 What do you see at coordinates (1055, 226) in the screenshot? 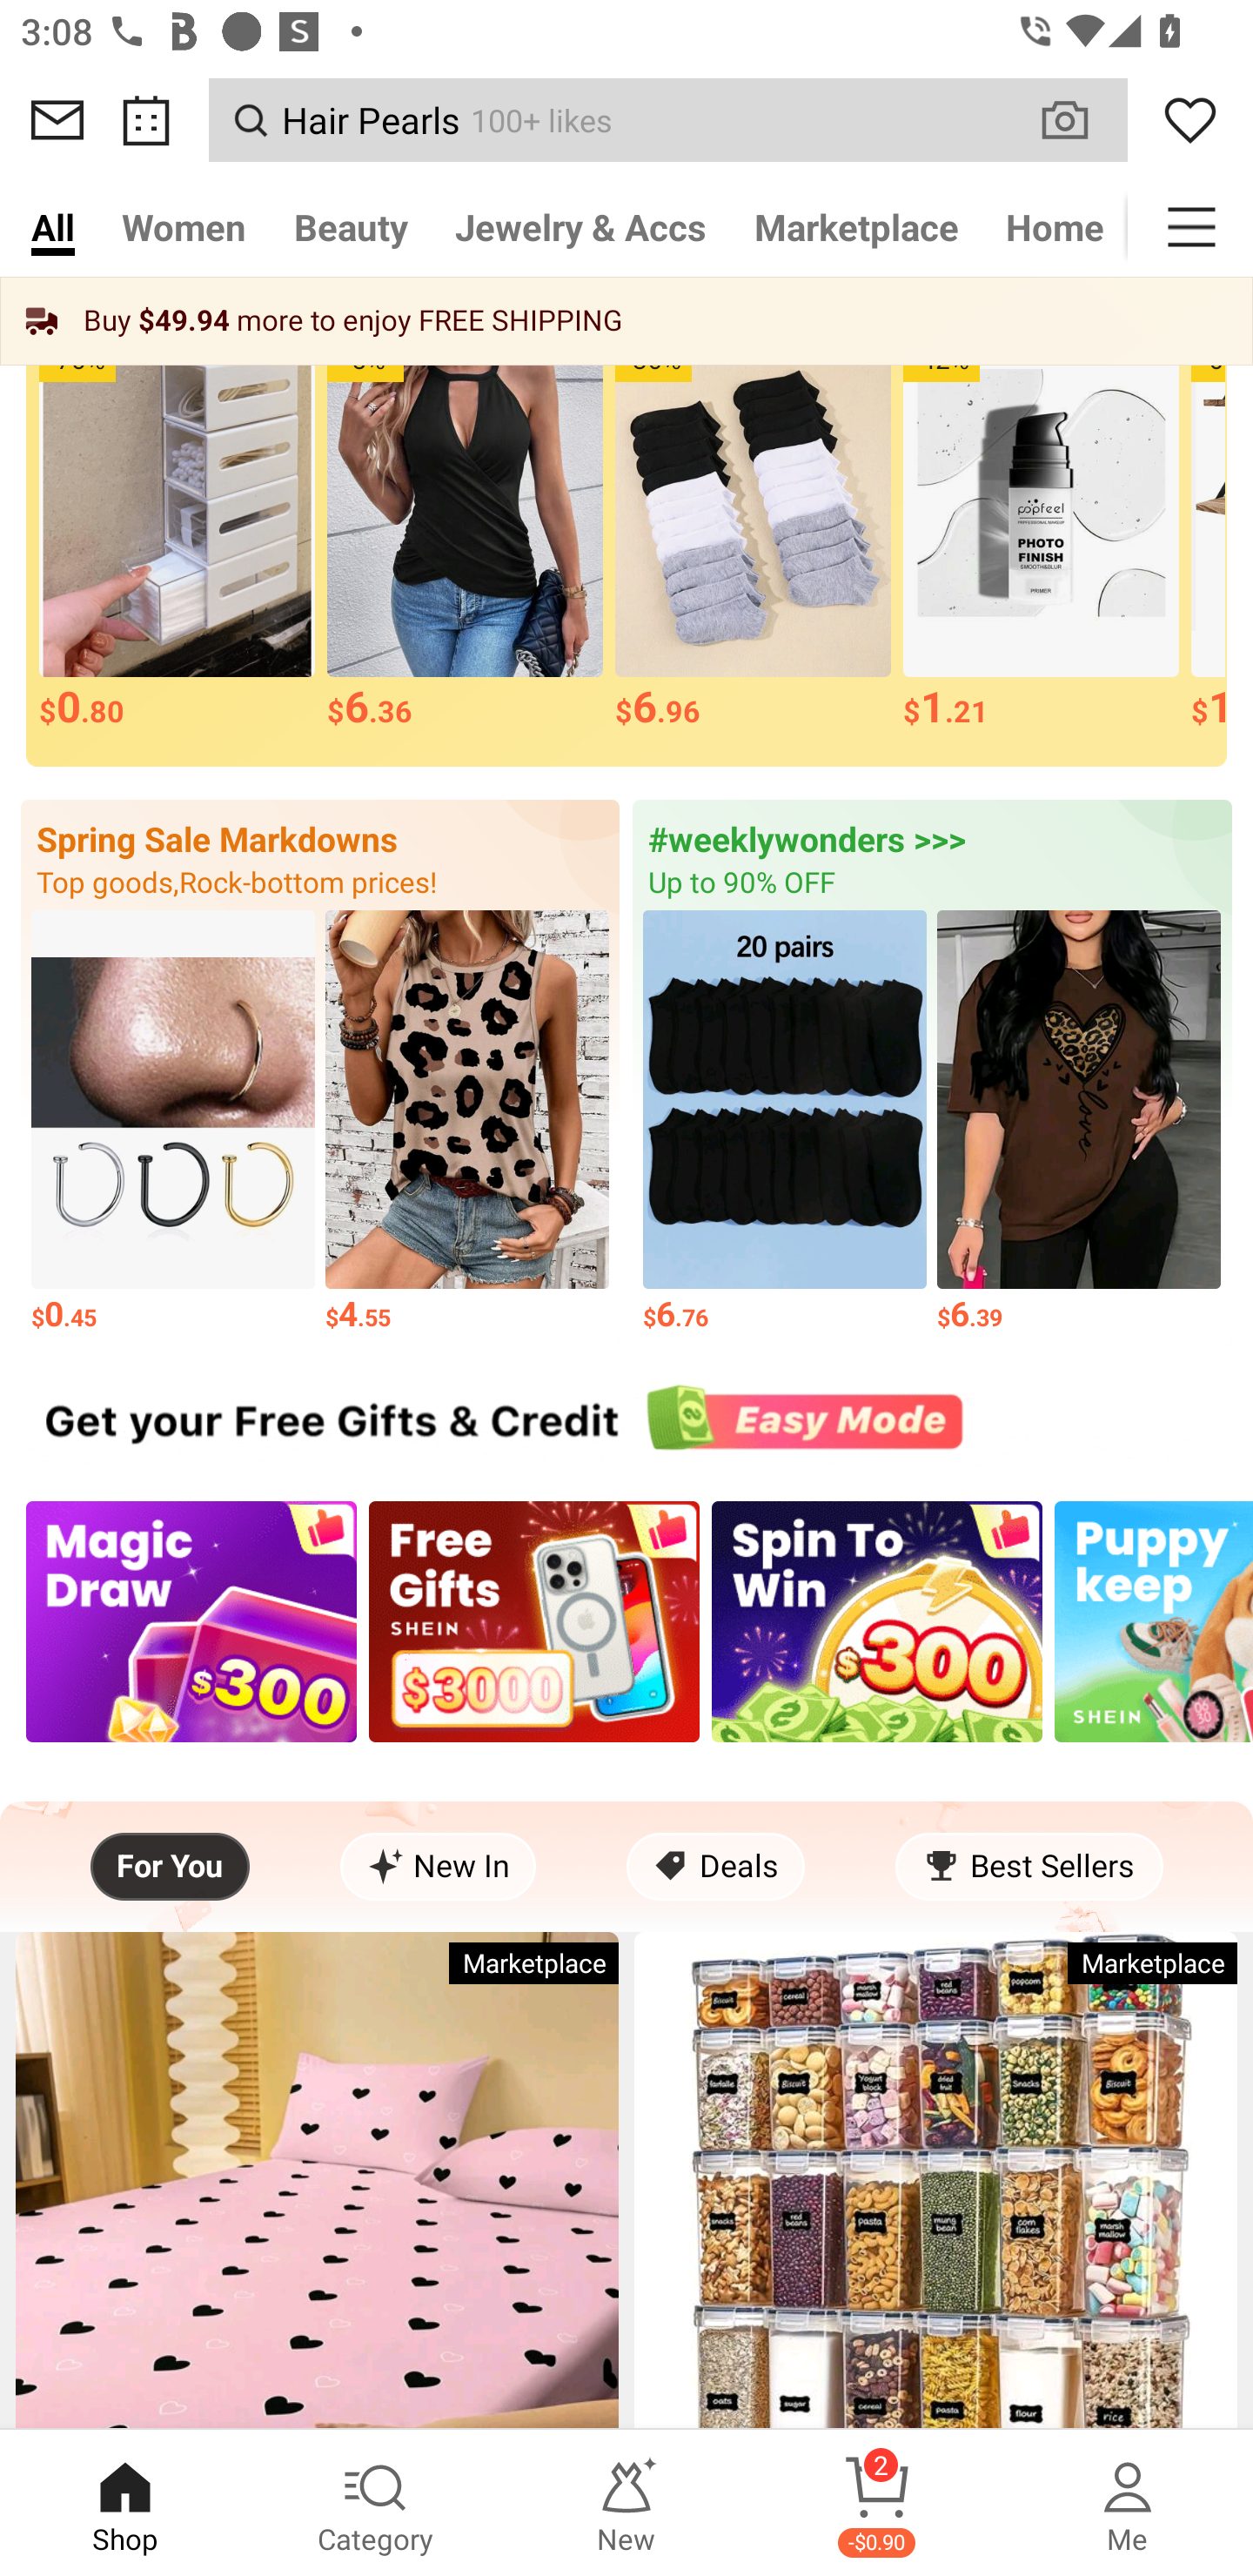
I see `Home` at bounding box center [1055, 226].